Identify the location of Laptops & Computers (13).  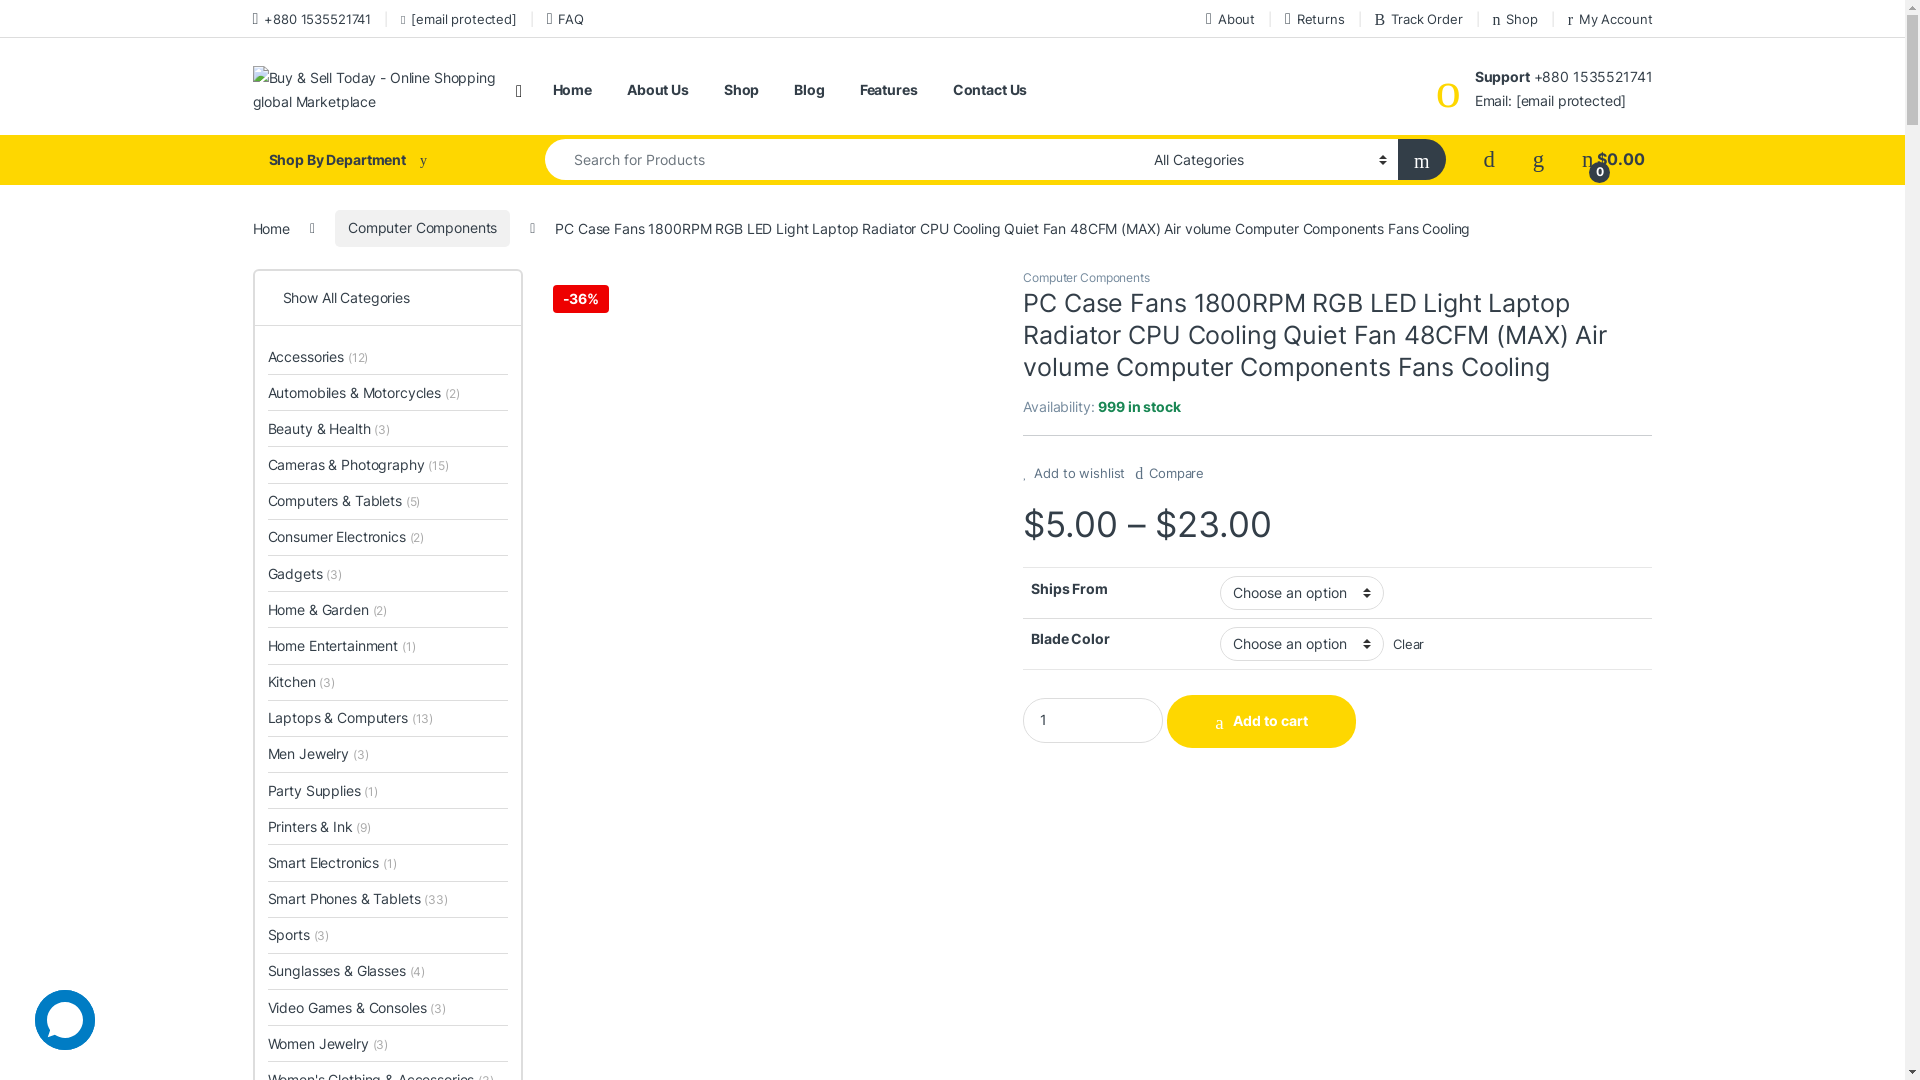
(351, 718).